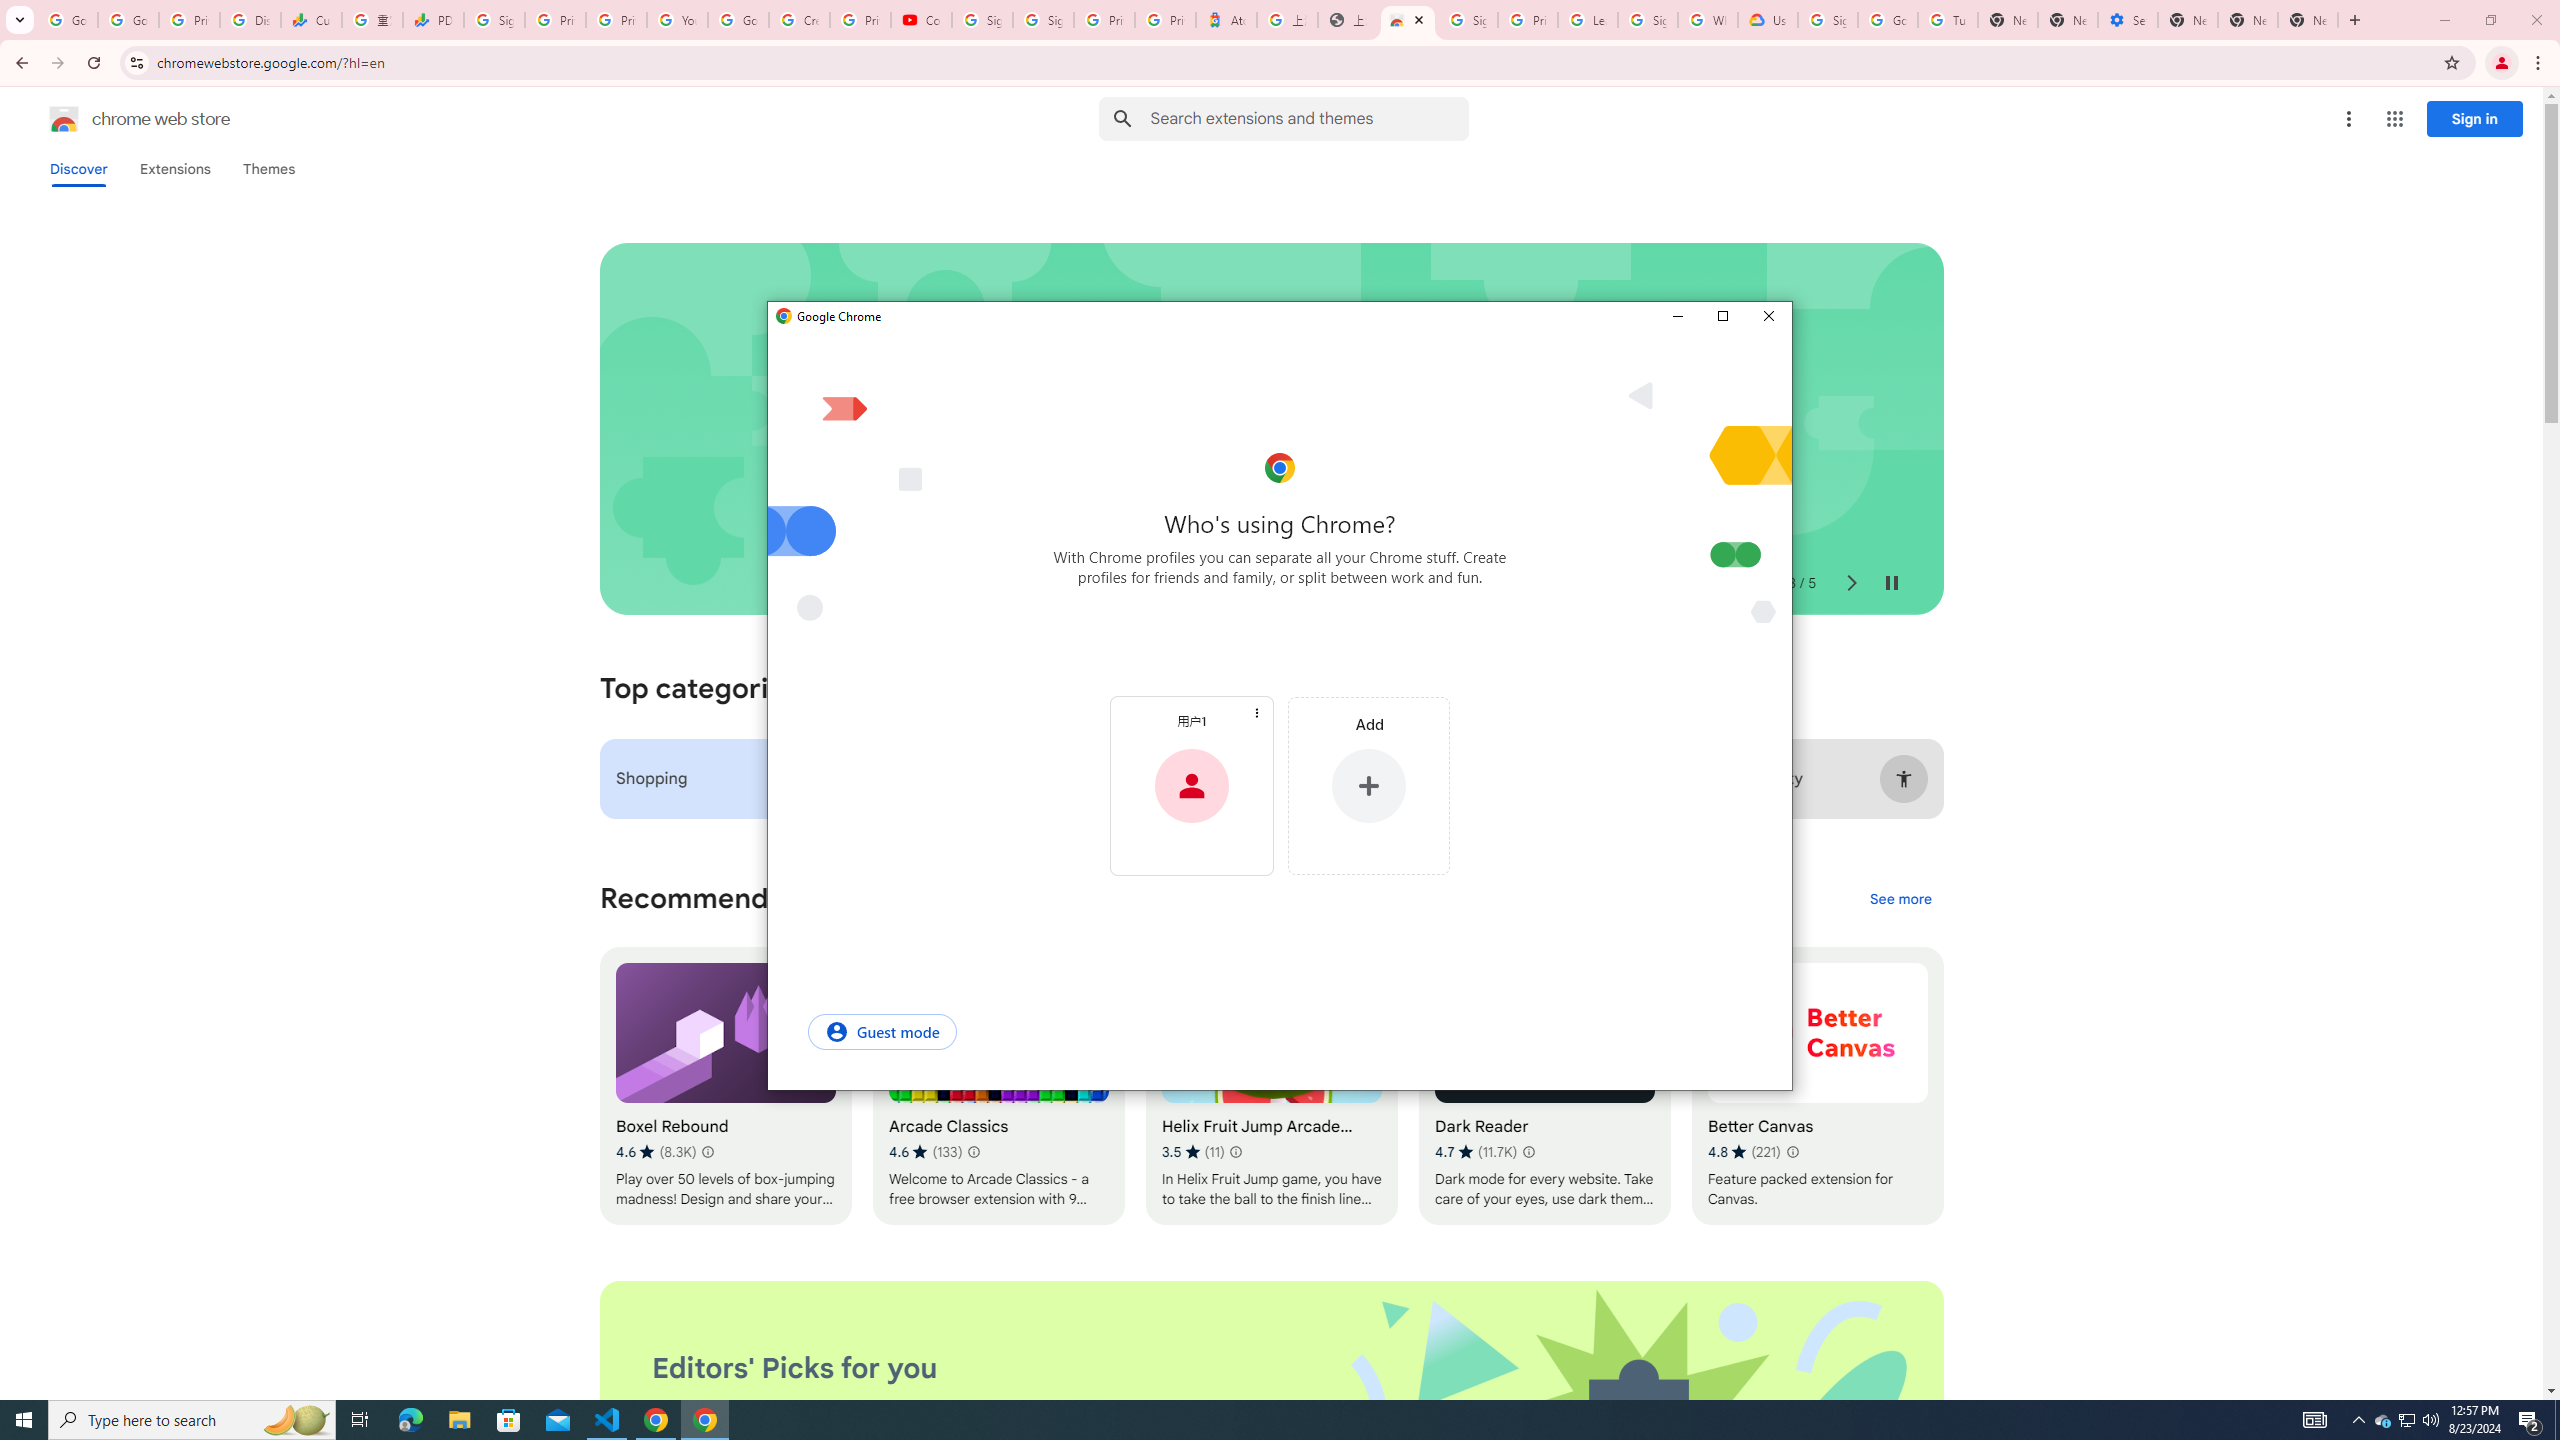  What do you see at coordinates (925, 1152) in the screenshot?
I see `Average rating 4.6 out of 5 stars. 133 ratings.` at bounding box center [925, 1152].